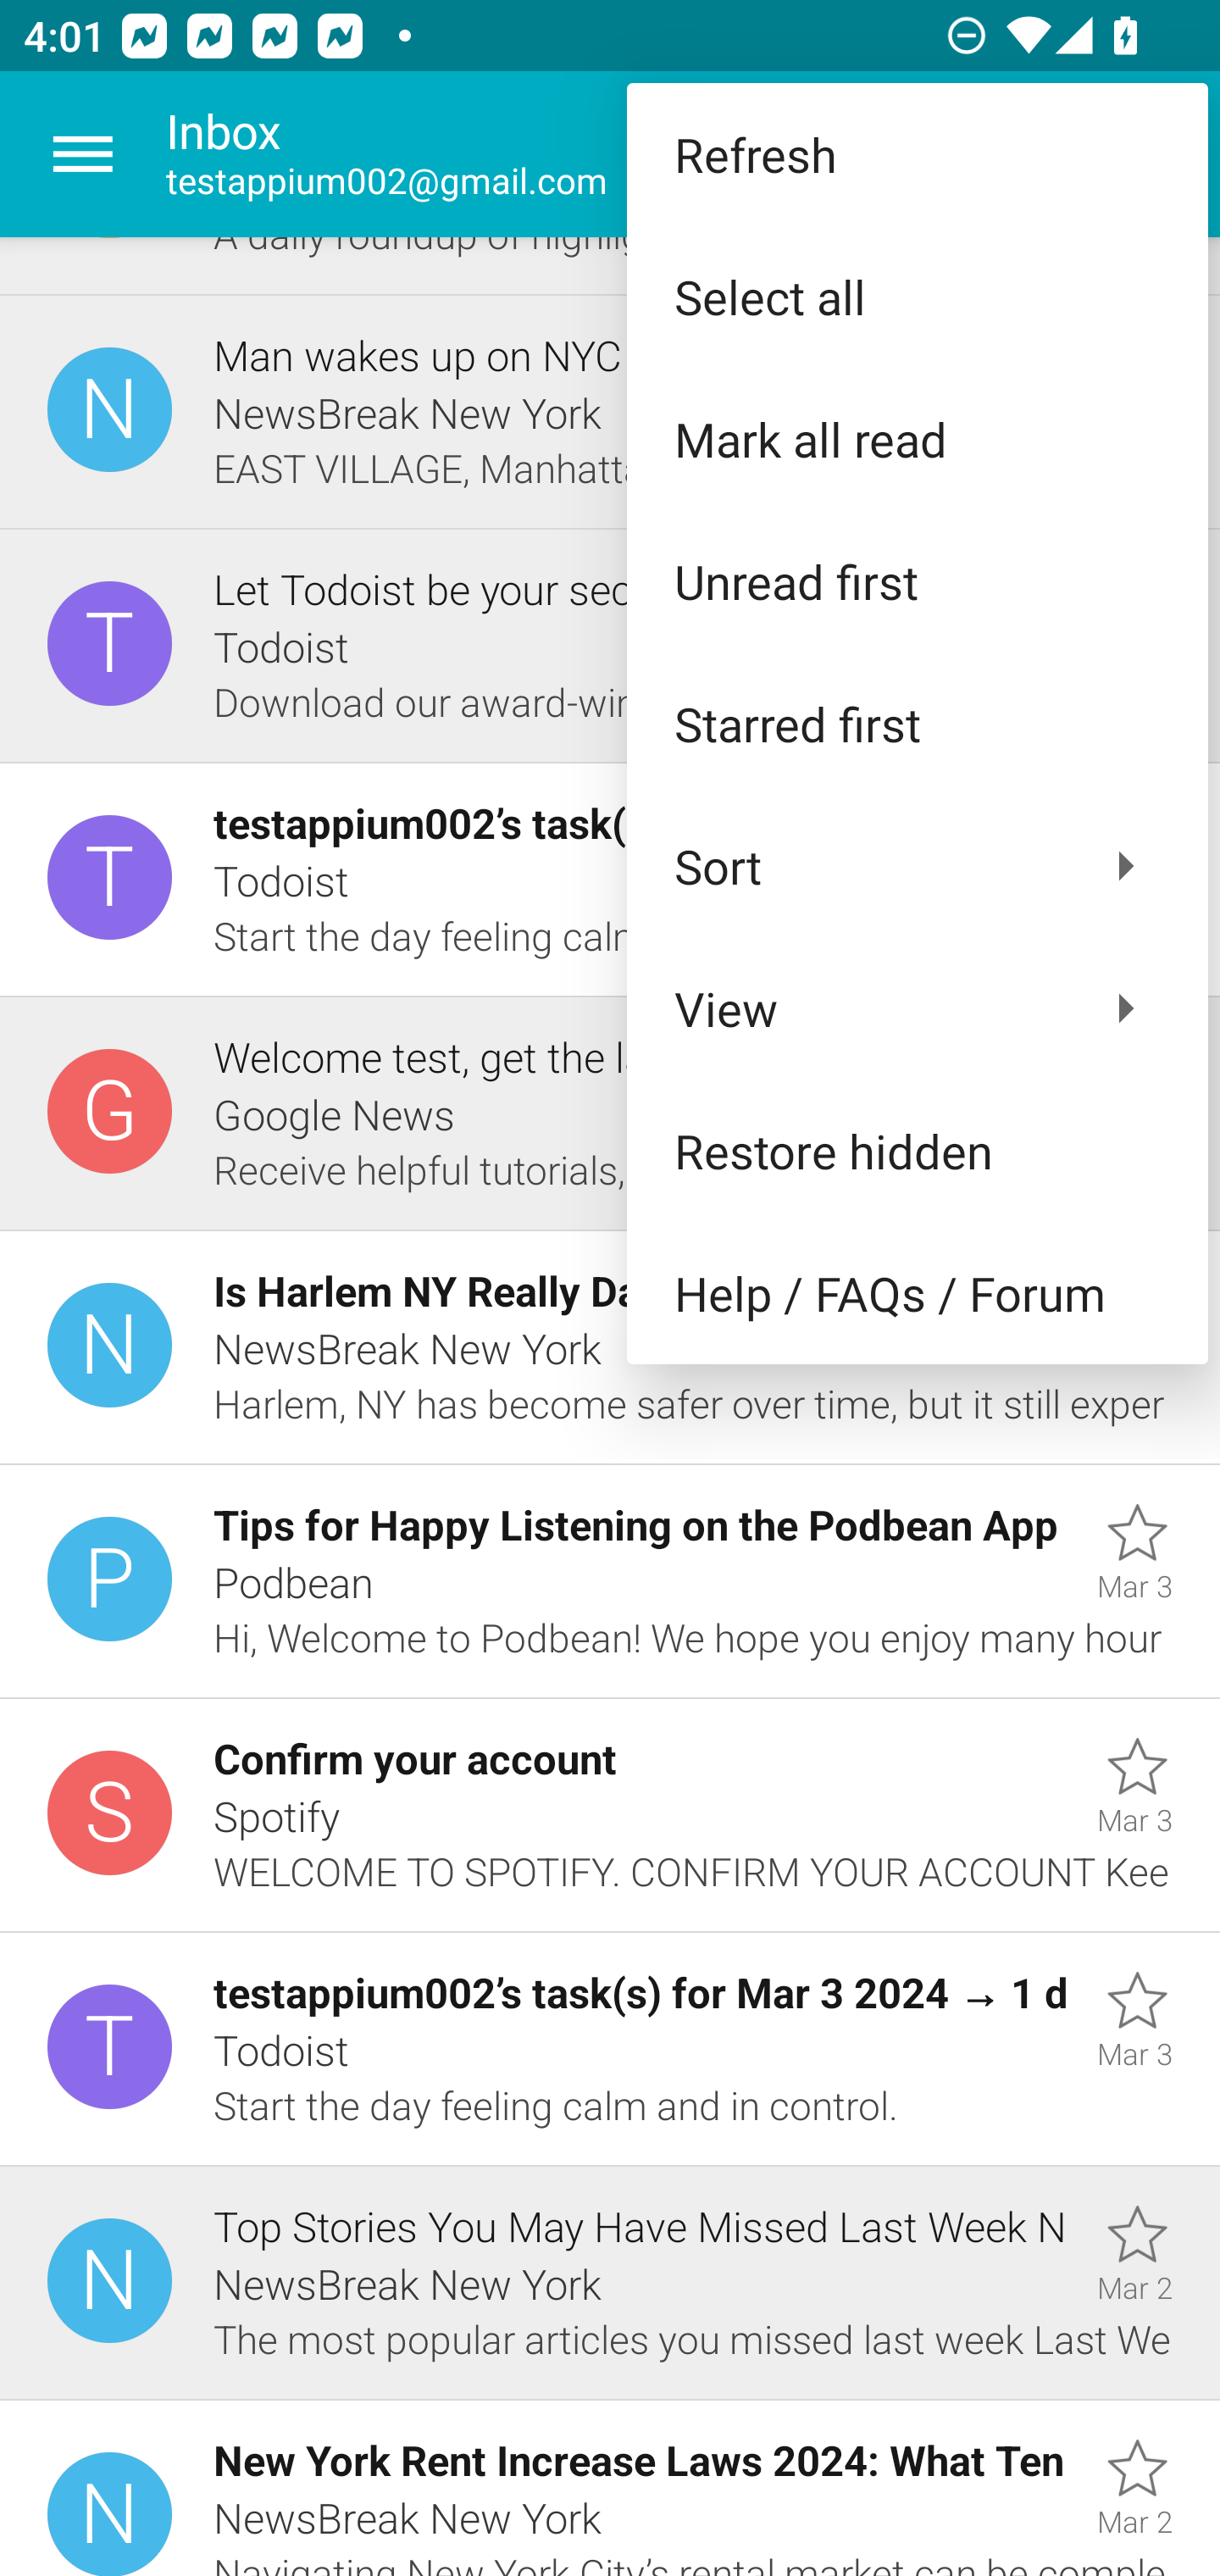 This screenshot has height=2576, width=1220. What do you see at coordinates (917, 154) in the screenshot?
I see `Refresh` at bounding box center [917, 154].